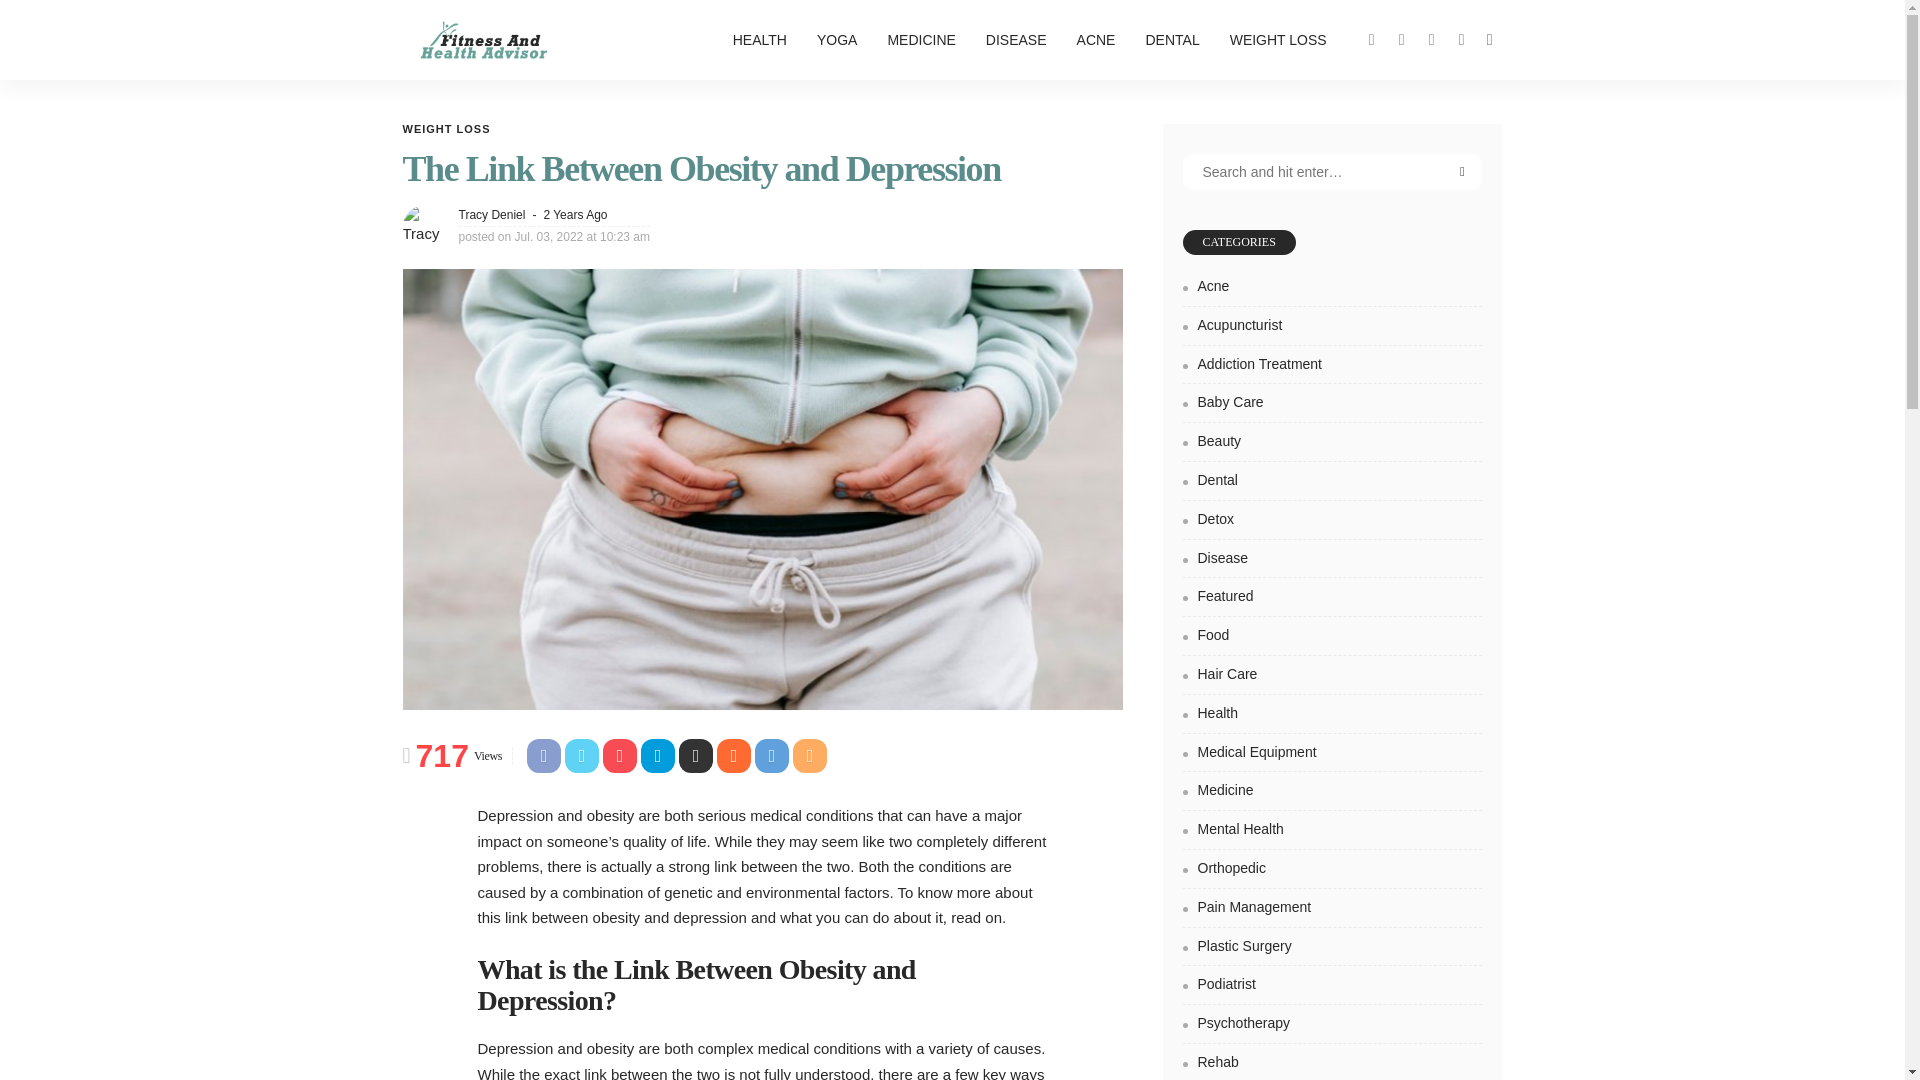  I want to click on WEIGHT LOSS, so click(445, 130).